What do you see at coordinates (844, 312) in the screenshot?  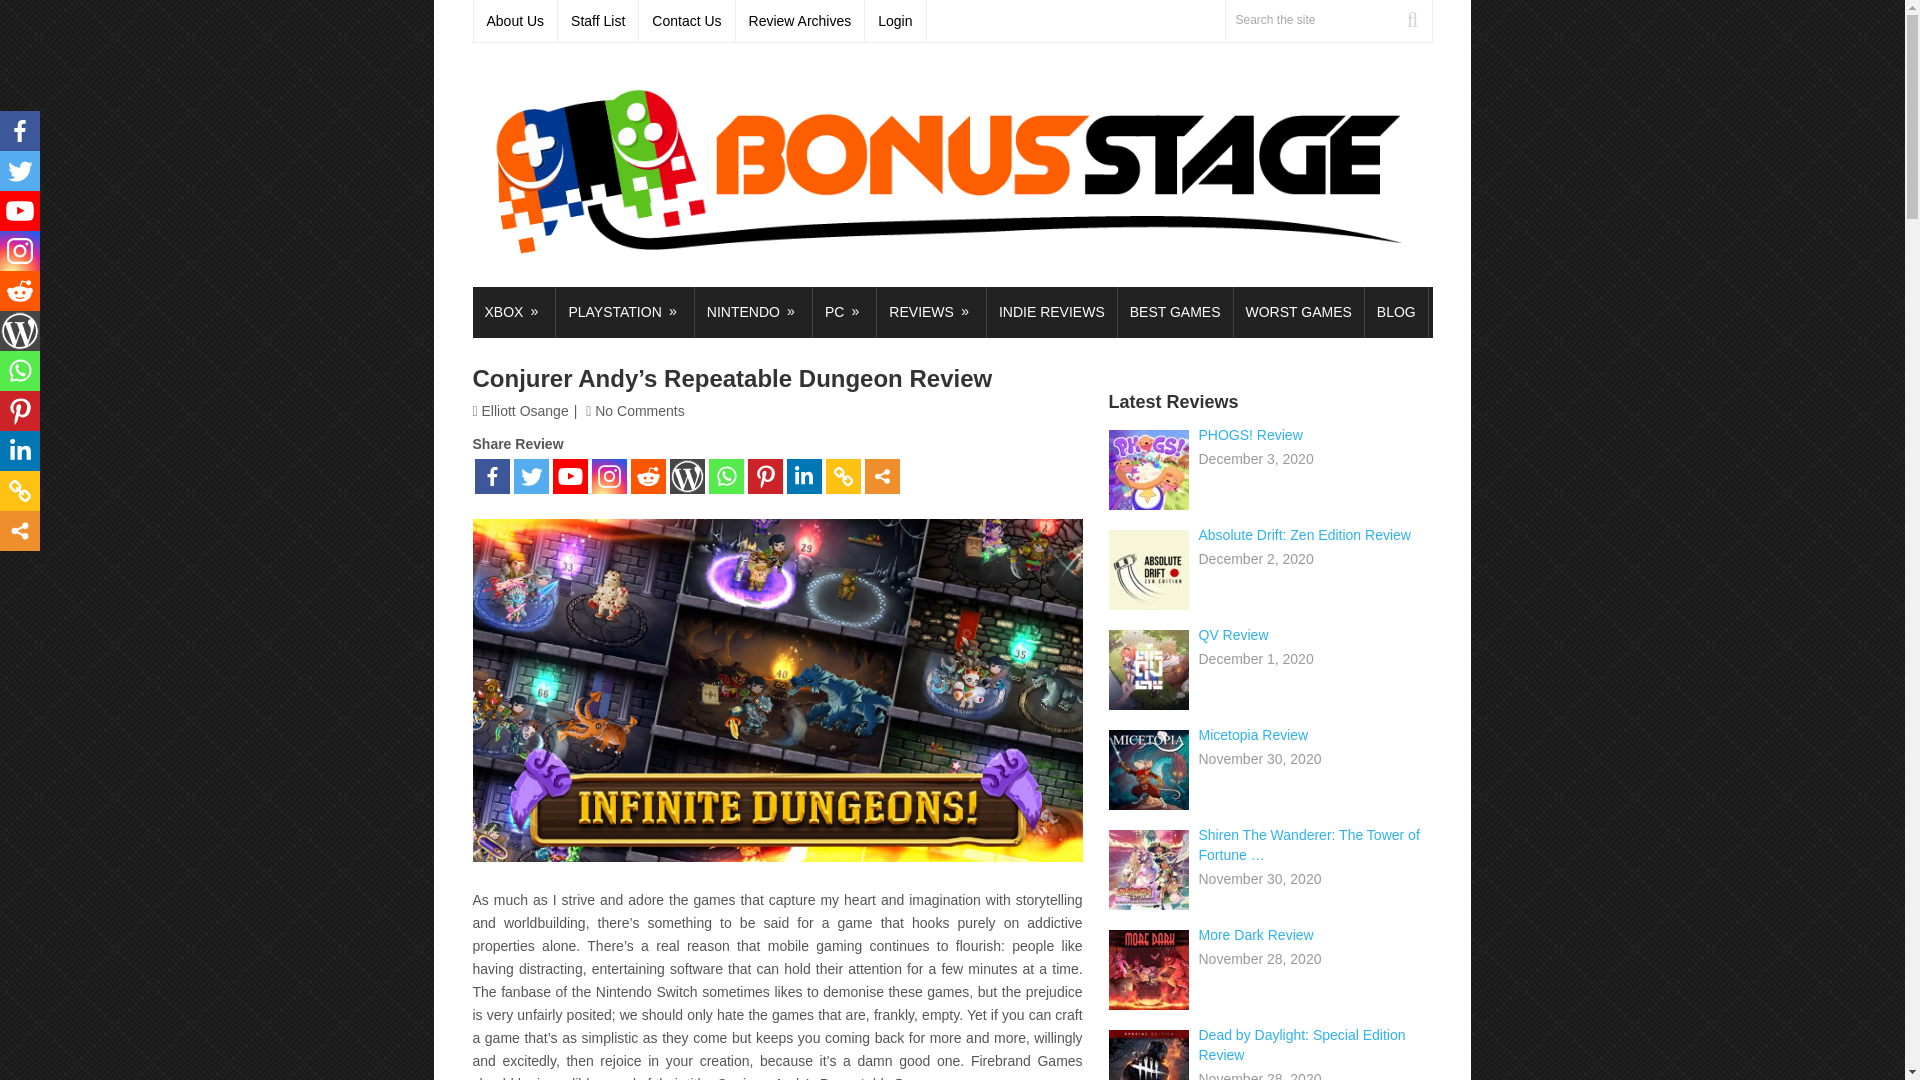 I see `PC` at bounding box center [844, 312].